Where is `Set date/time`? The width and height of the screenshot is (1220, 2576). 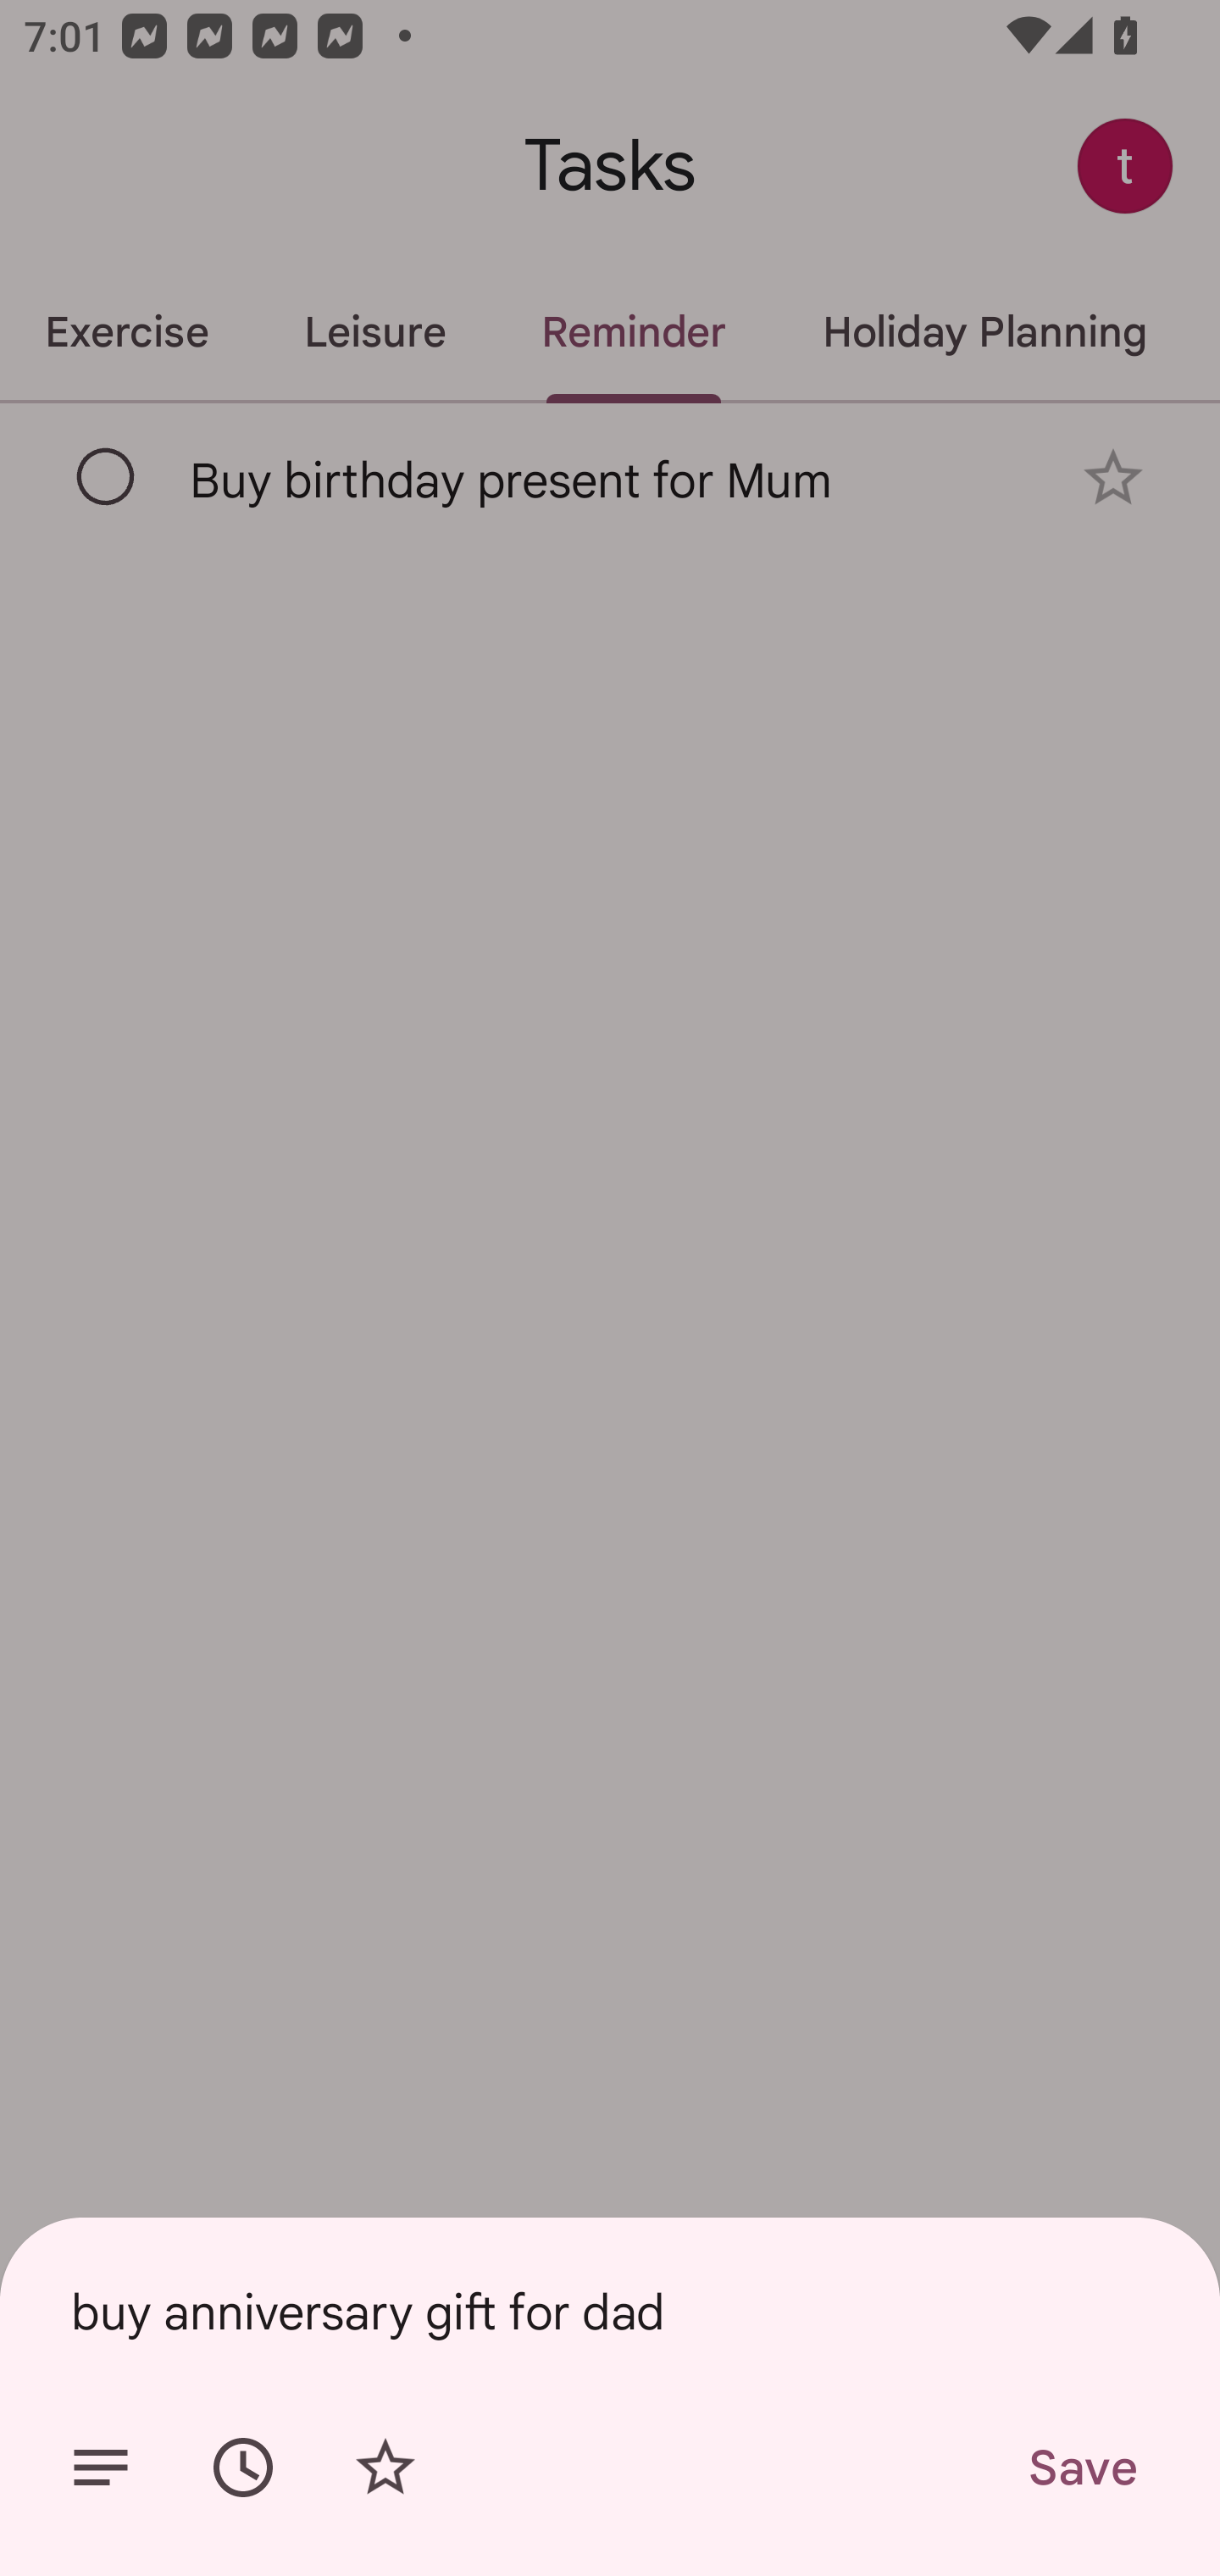
Set date/time is located at coordinates (243, 2468).